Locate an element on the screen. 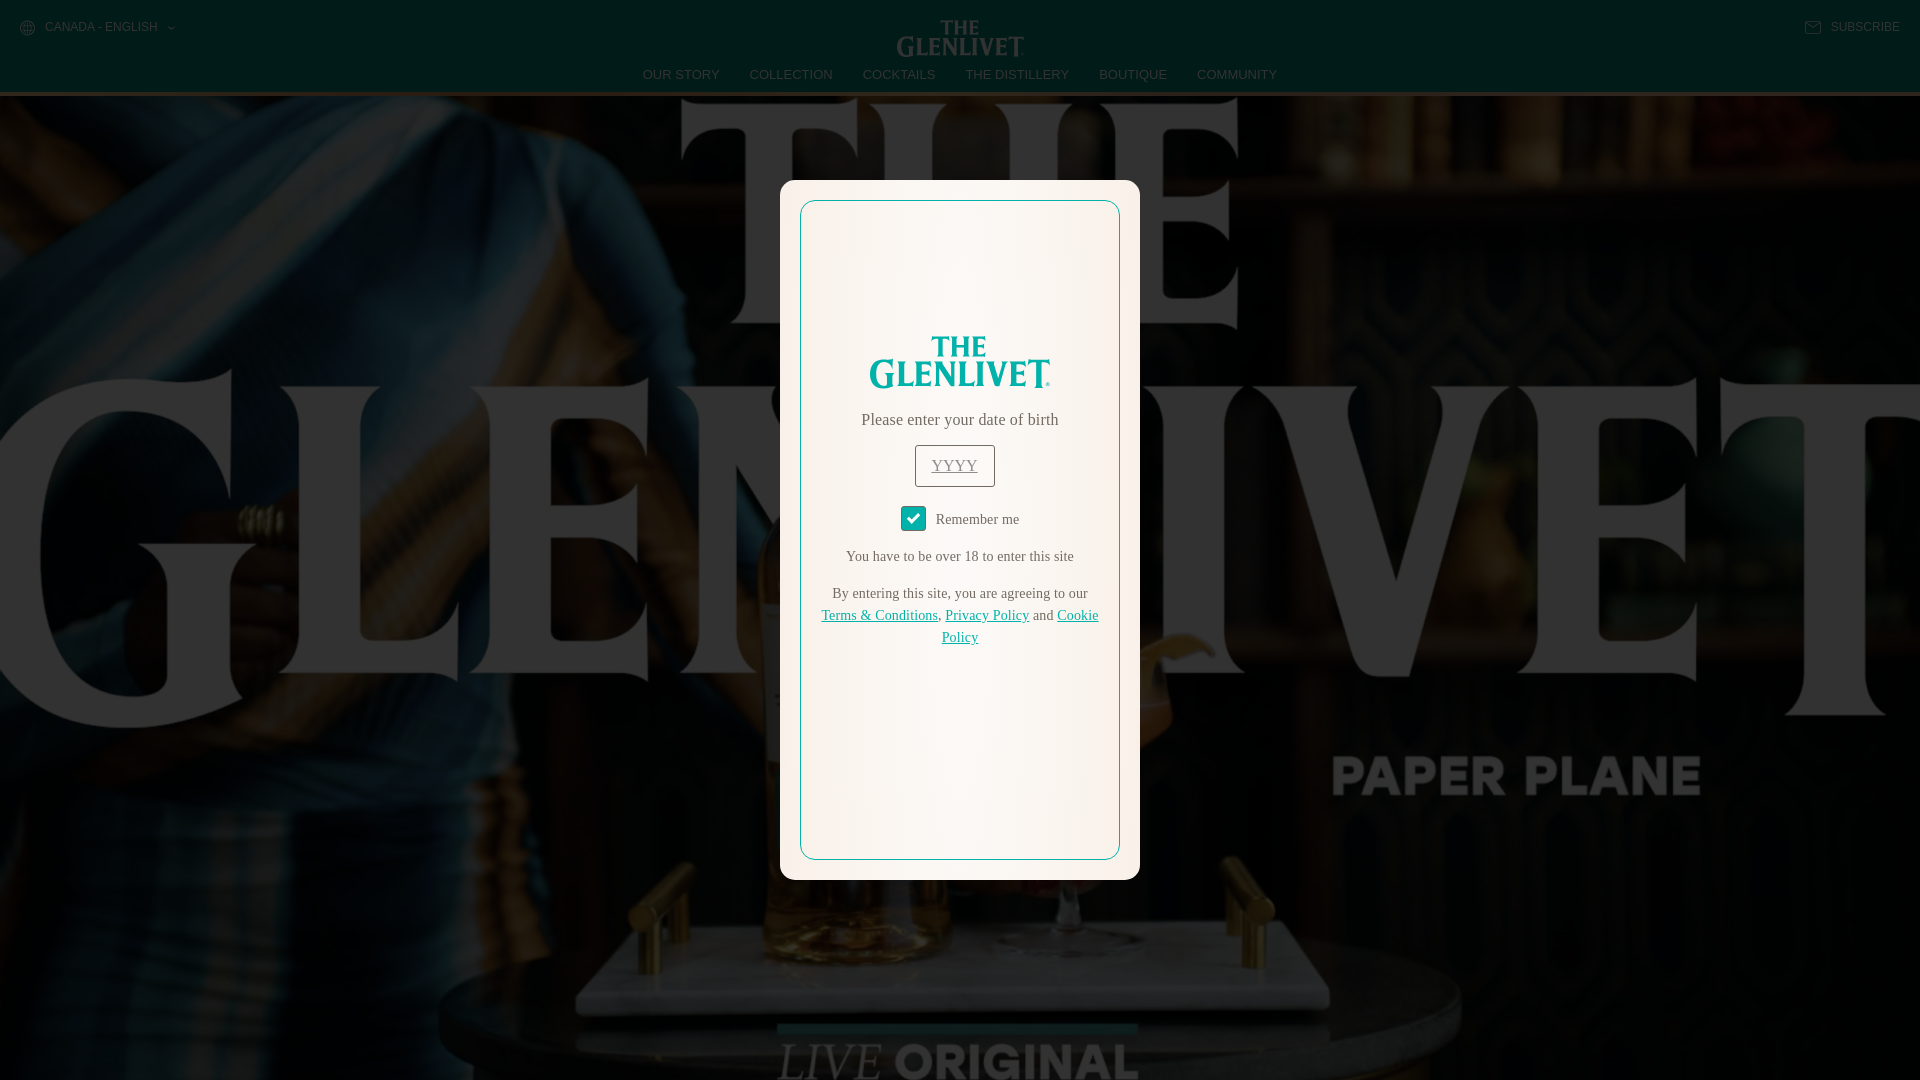 This screenshot has width=1920, height=1080. CANADA - ENGLISH is located at coordinates (96, 28).